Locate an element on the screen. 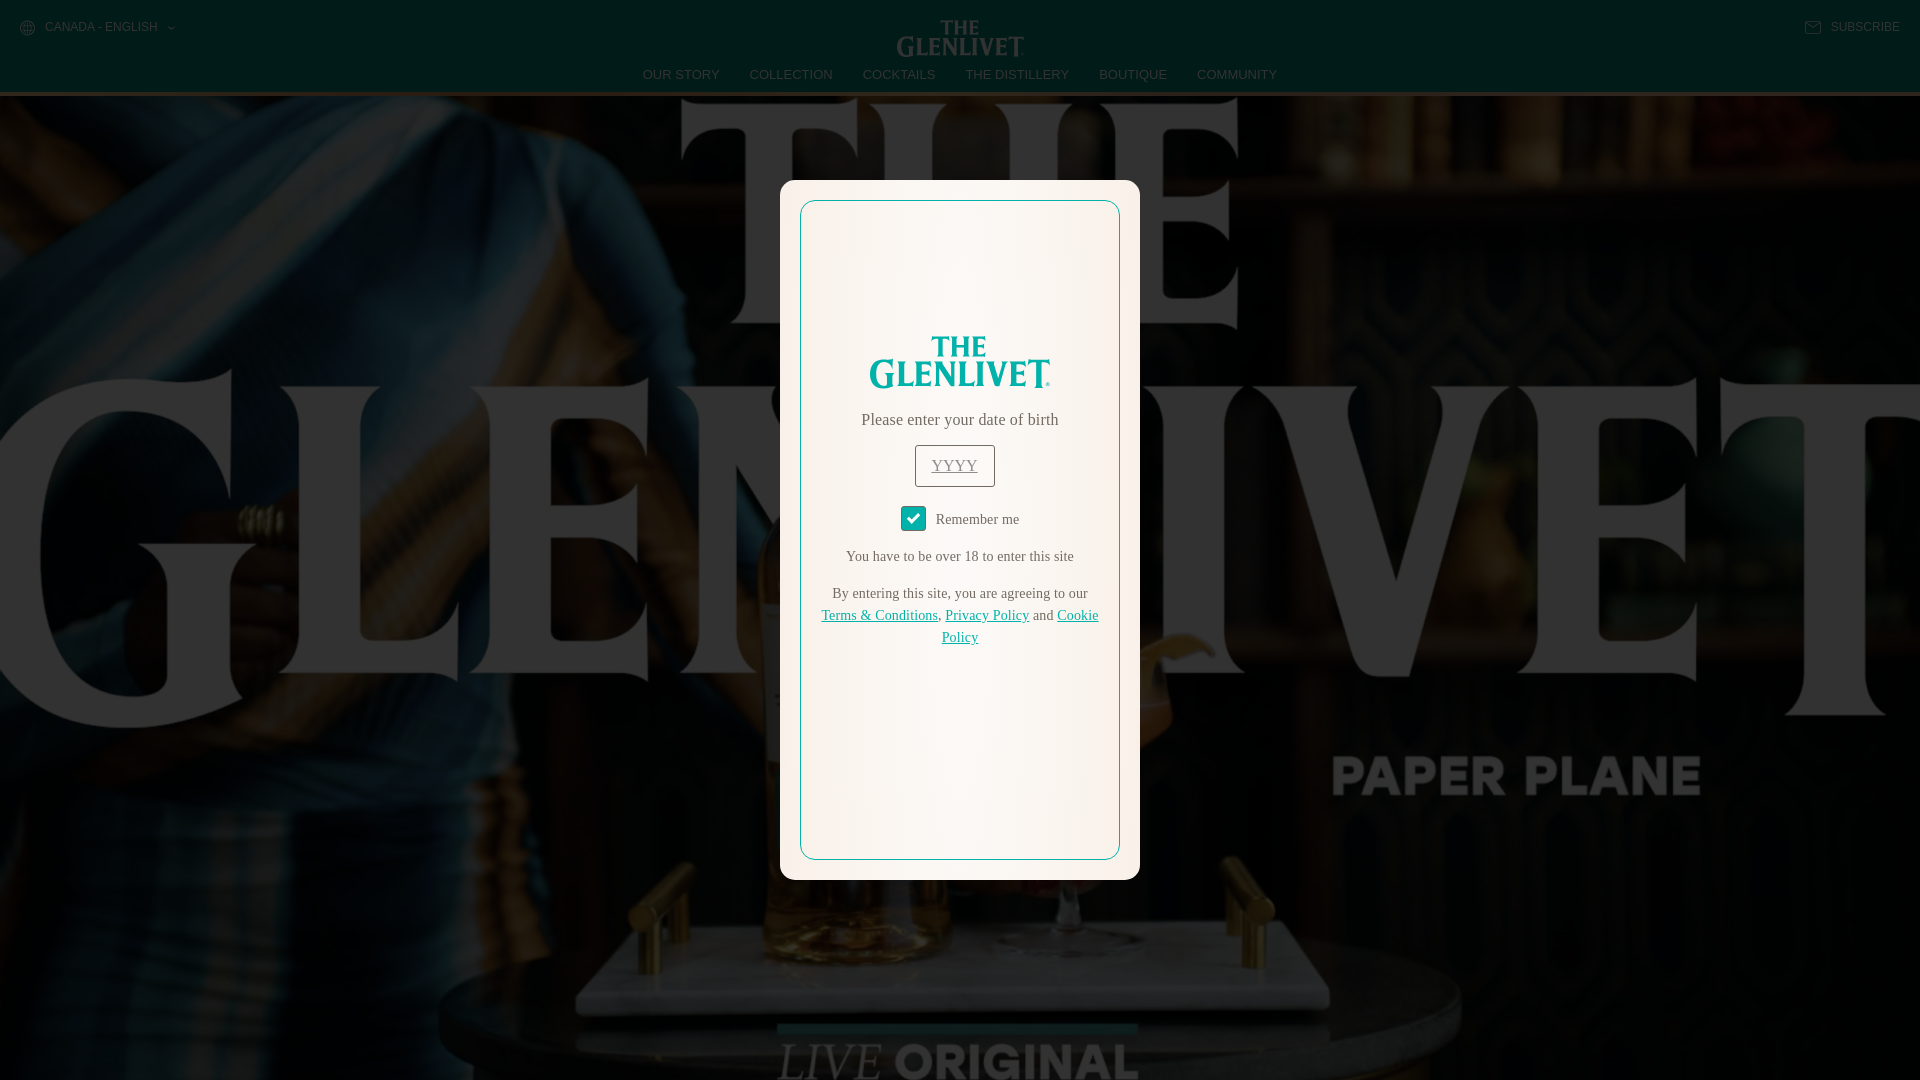 This screenshot has width=1920, height=1080. CANADA - ENGLISH is located at coordinates (96, 28).